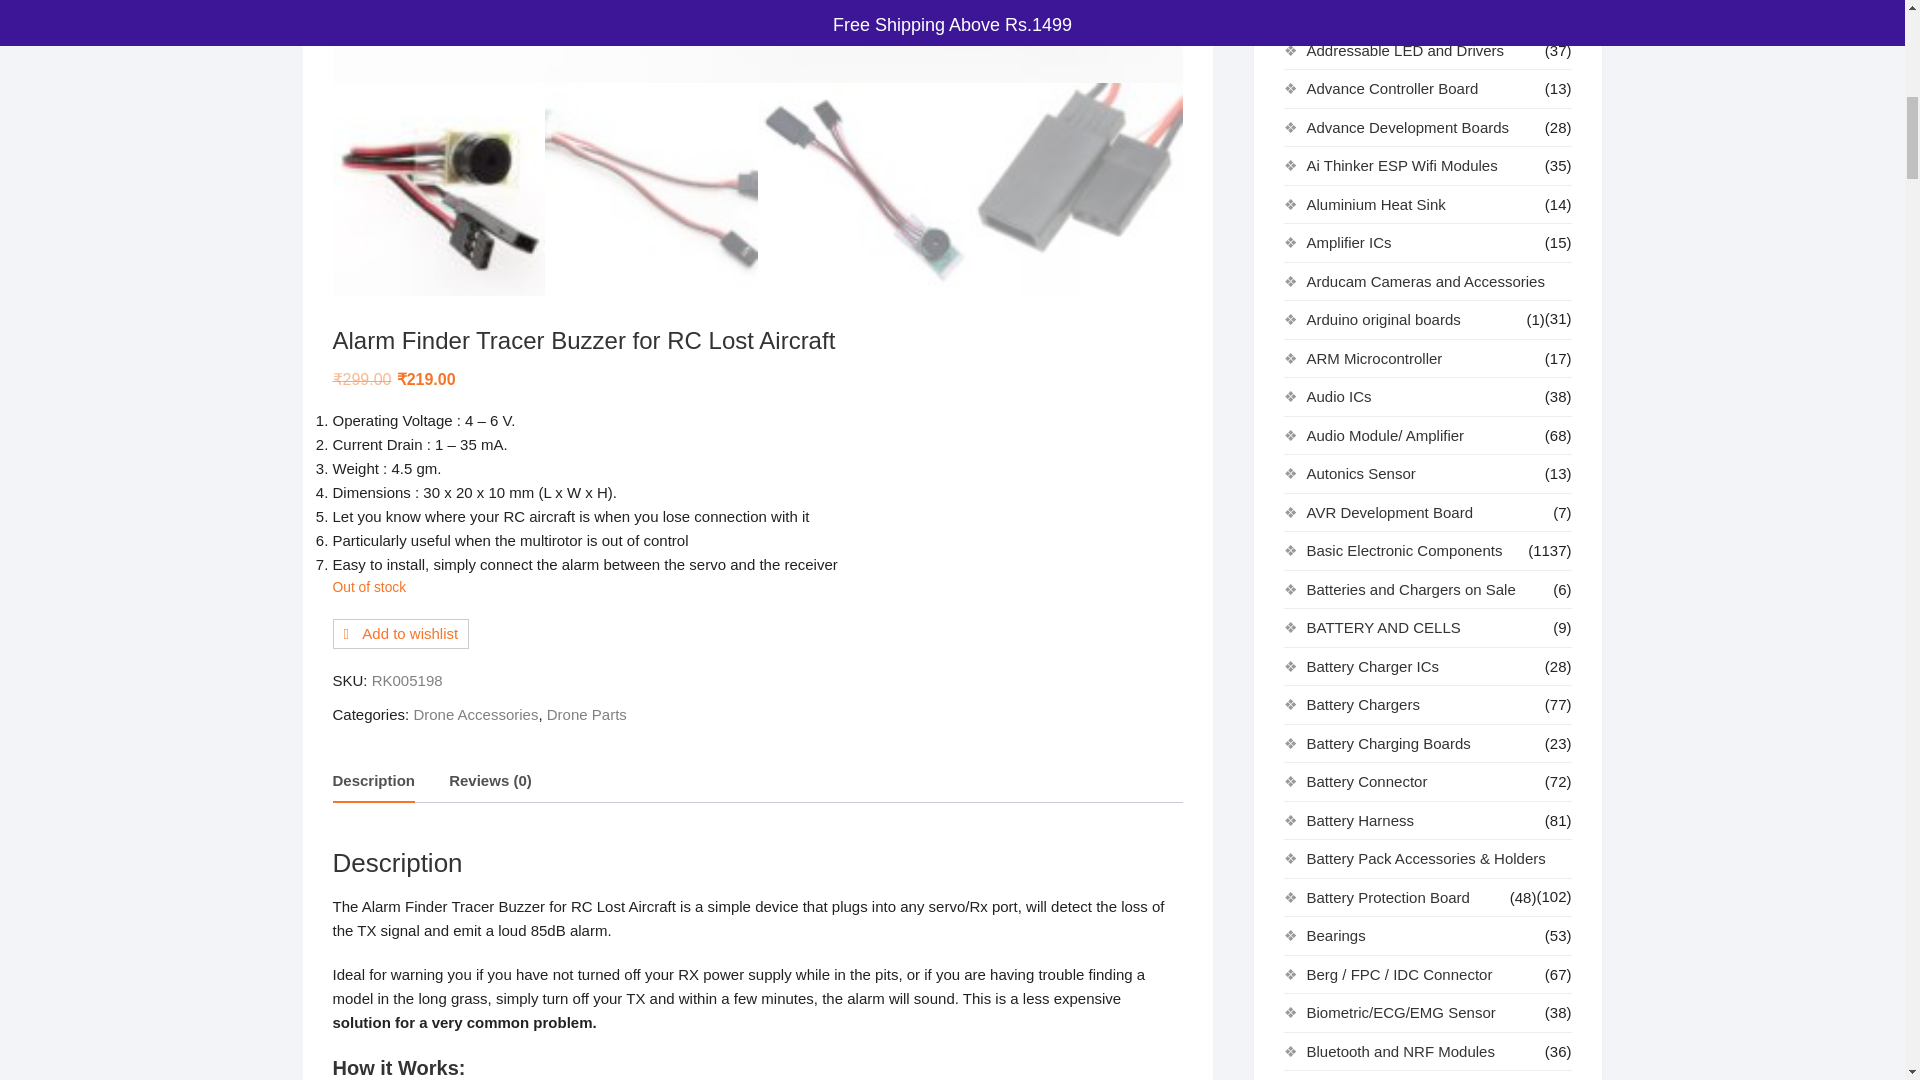 This screenshot has height=1080, width=1920. Describe the element at coordinates (474, 714) in the screenshot. I see `Drone Accessories` at that location.